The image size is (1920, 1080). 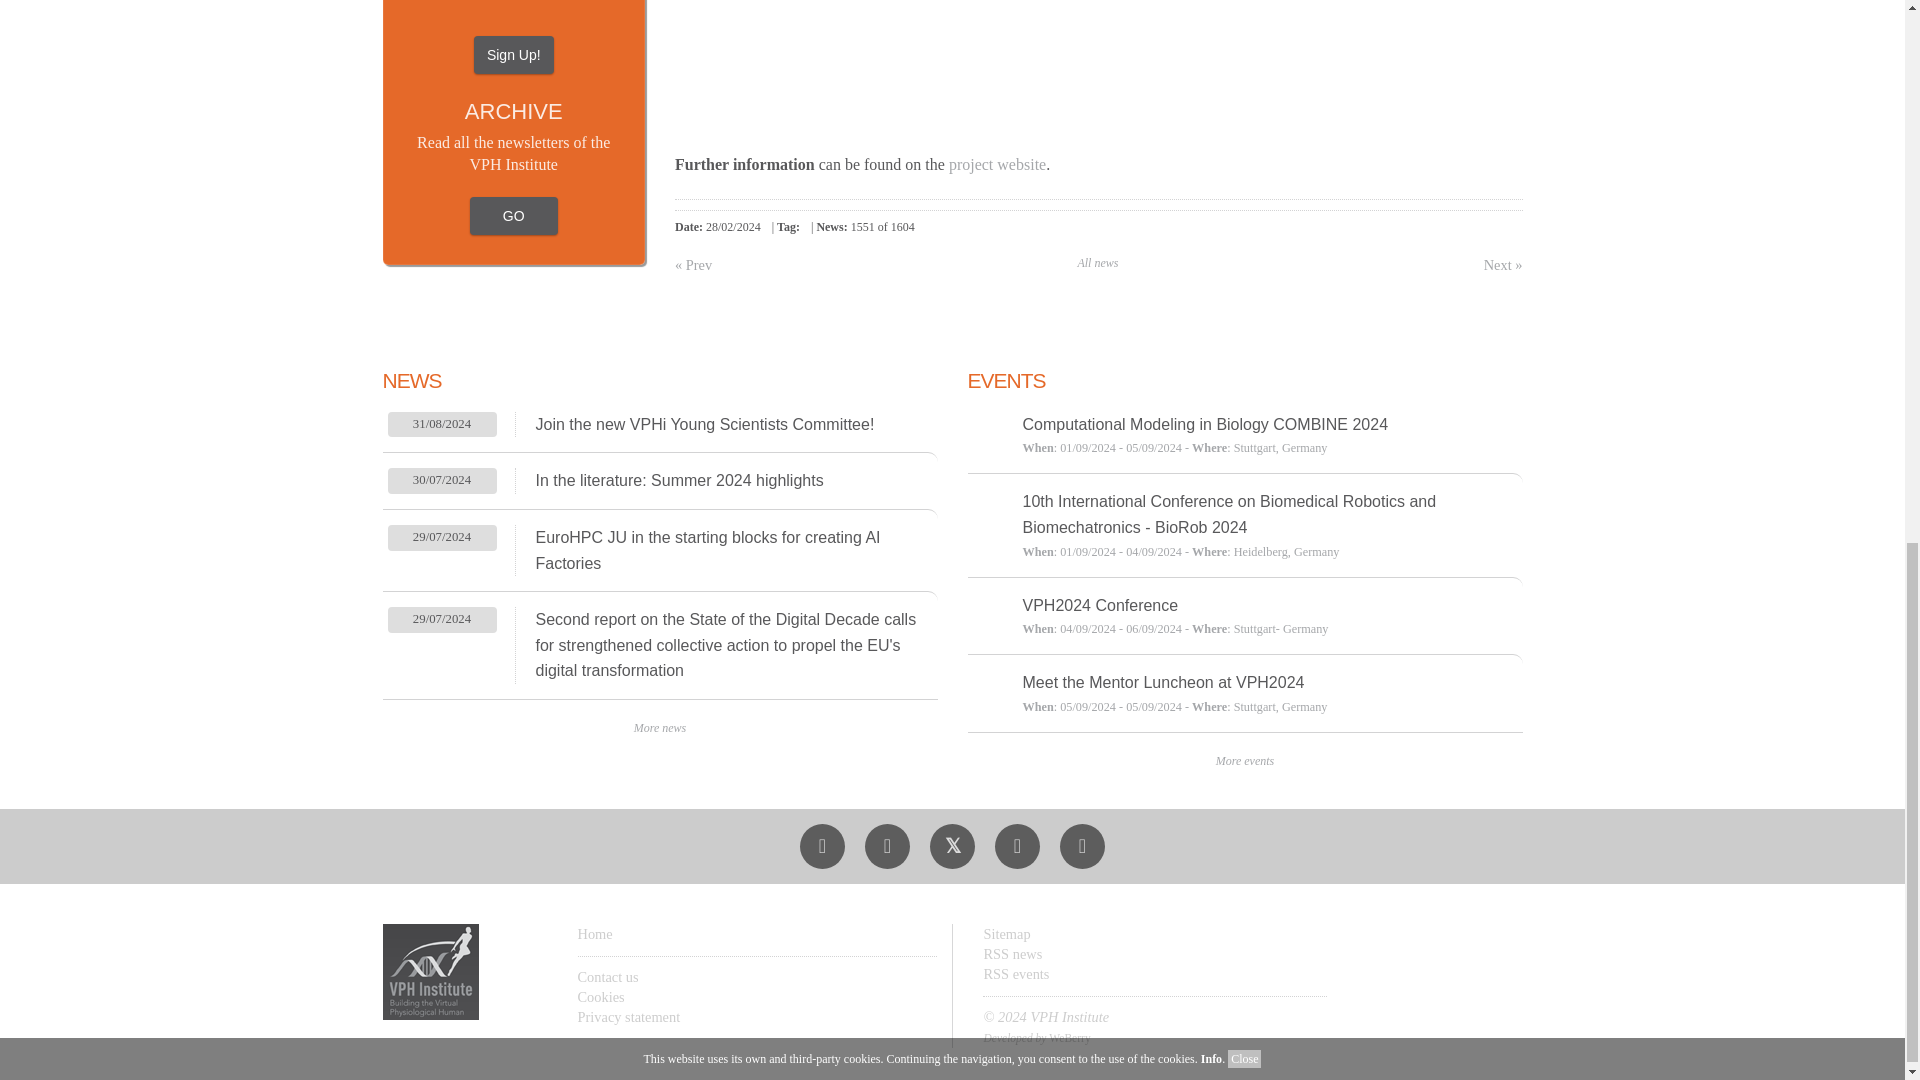 I want to click on GO, so click(x=514, y=5).